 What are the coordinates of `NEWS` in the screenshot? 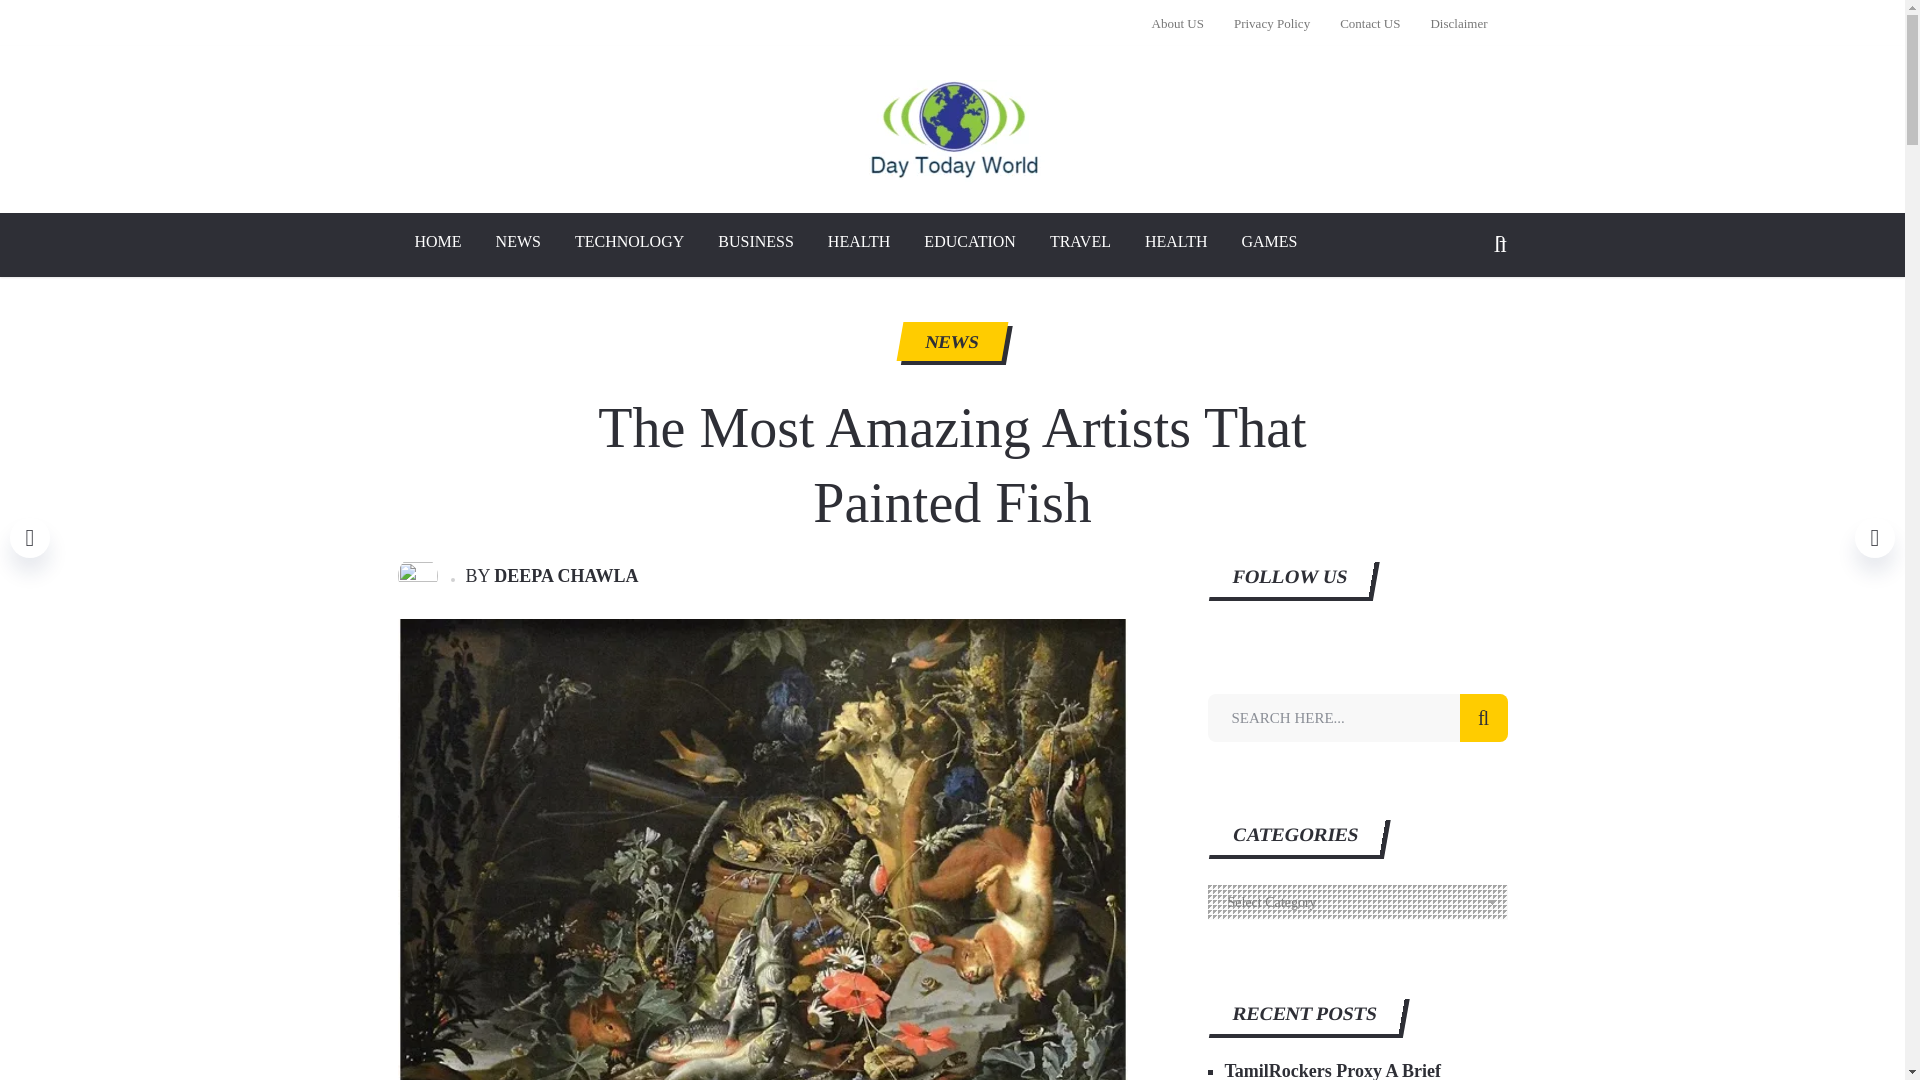 It's located at (950, 342).